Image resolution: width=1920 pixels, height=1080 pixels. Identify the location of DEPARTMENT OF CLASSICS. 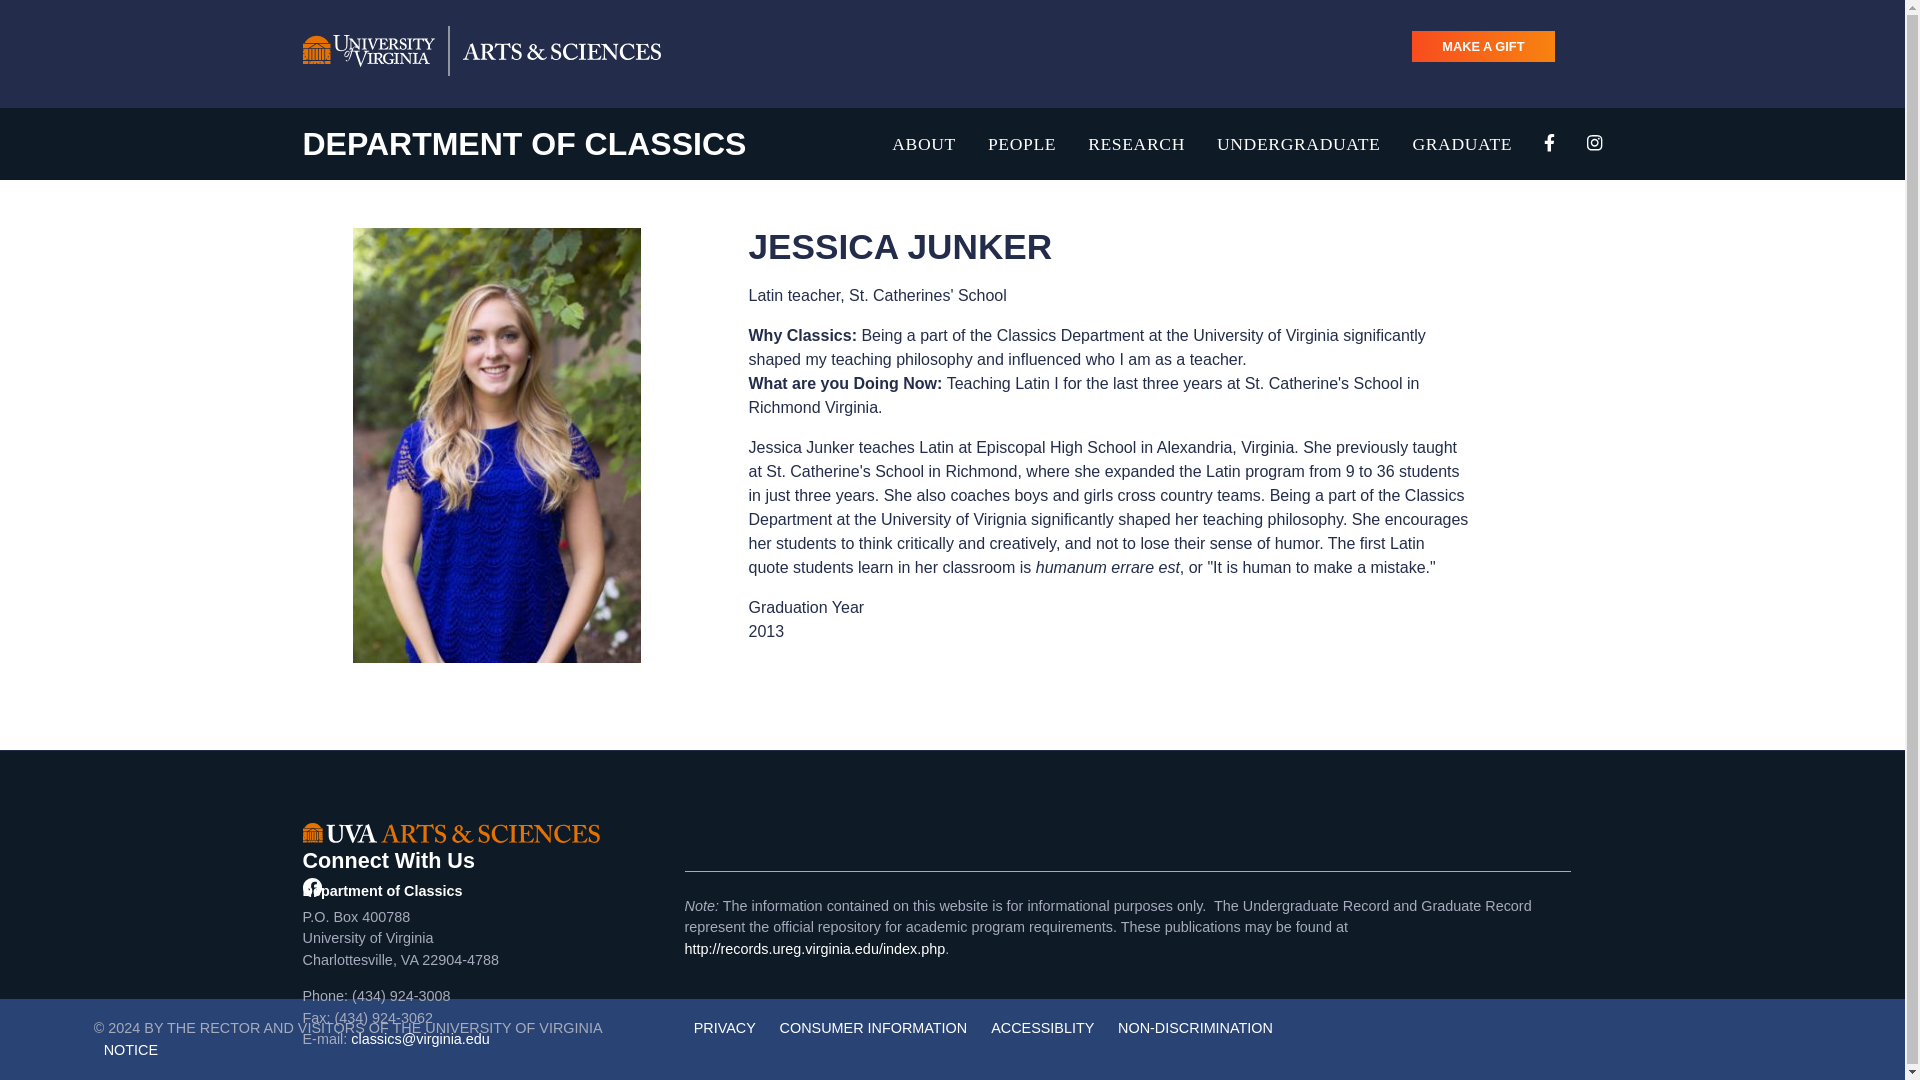
(524, 144).